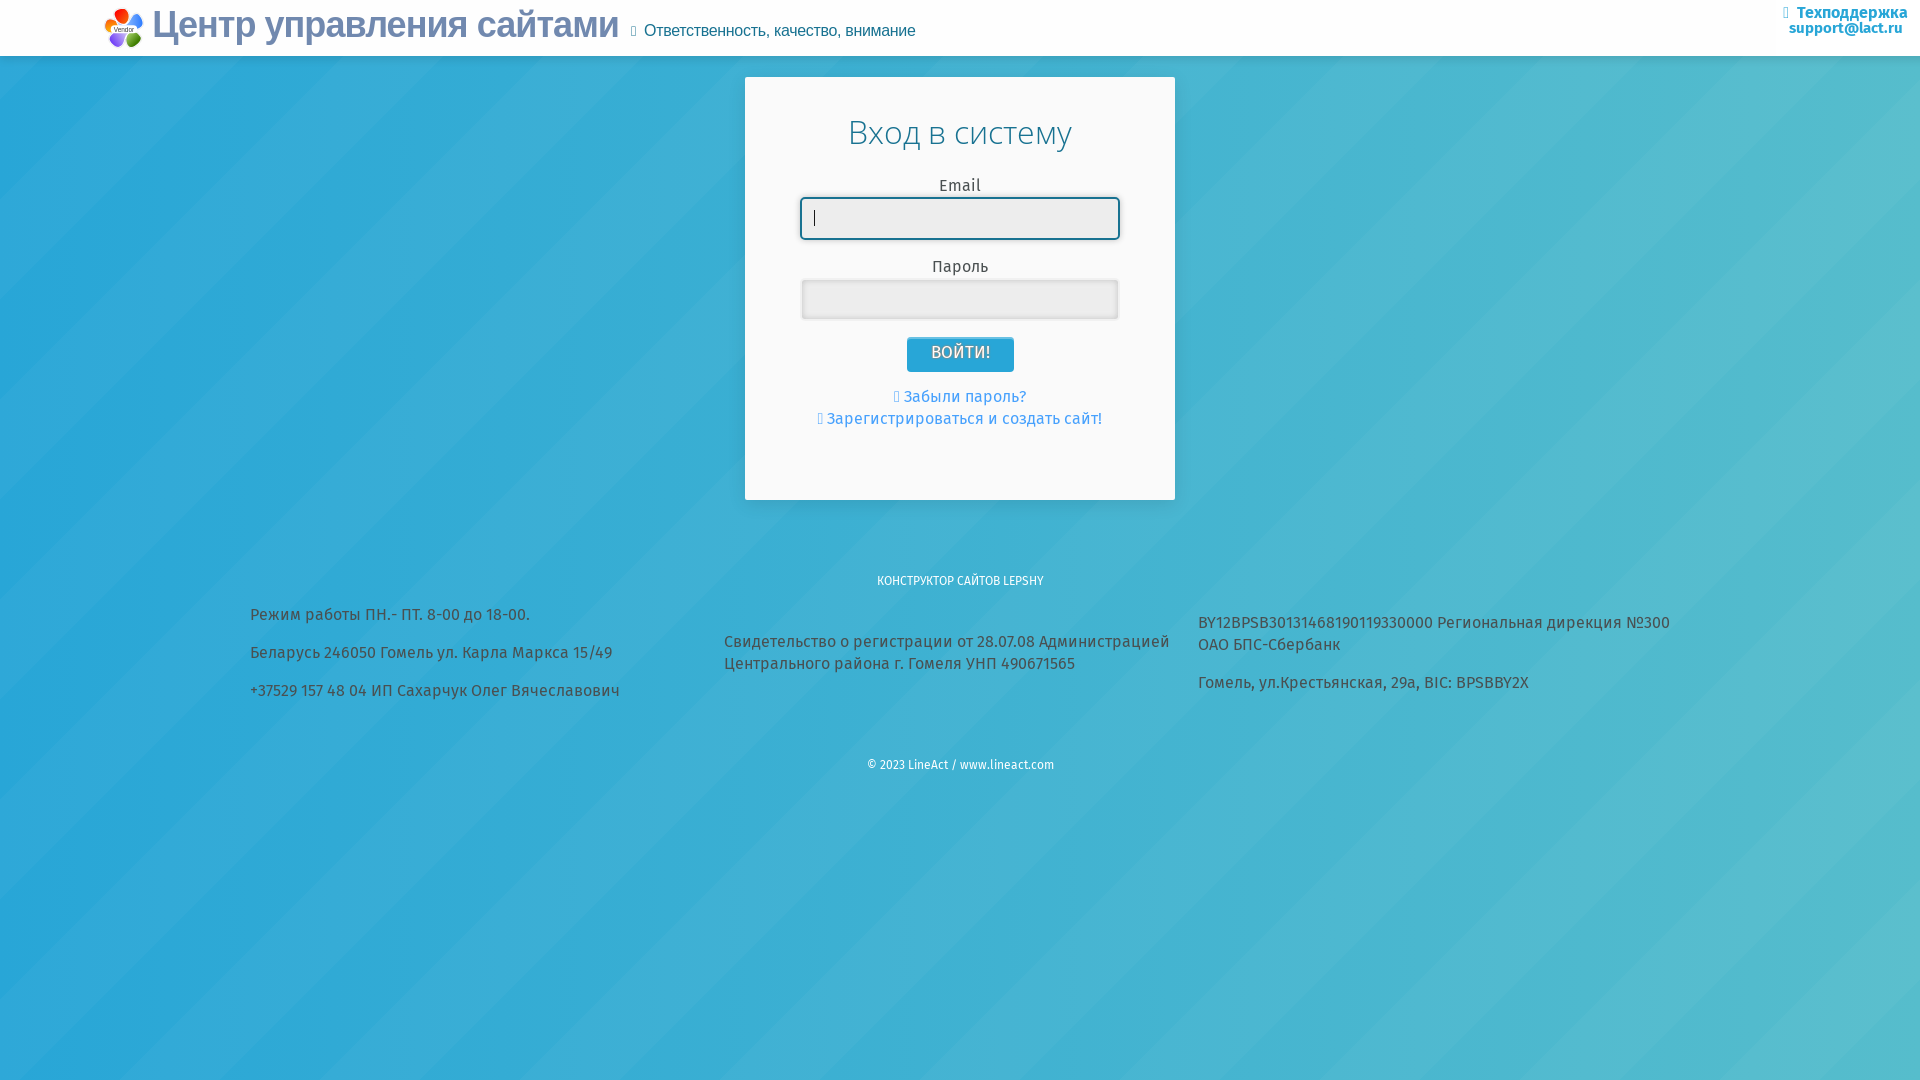  Describe the element at coordinates (981, 766) in the screenshot. I see `LineAct / www.lineact.com` at that location.